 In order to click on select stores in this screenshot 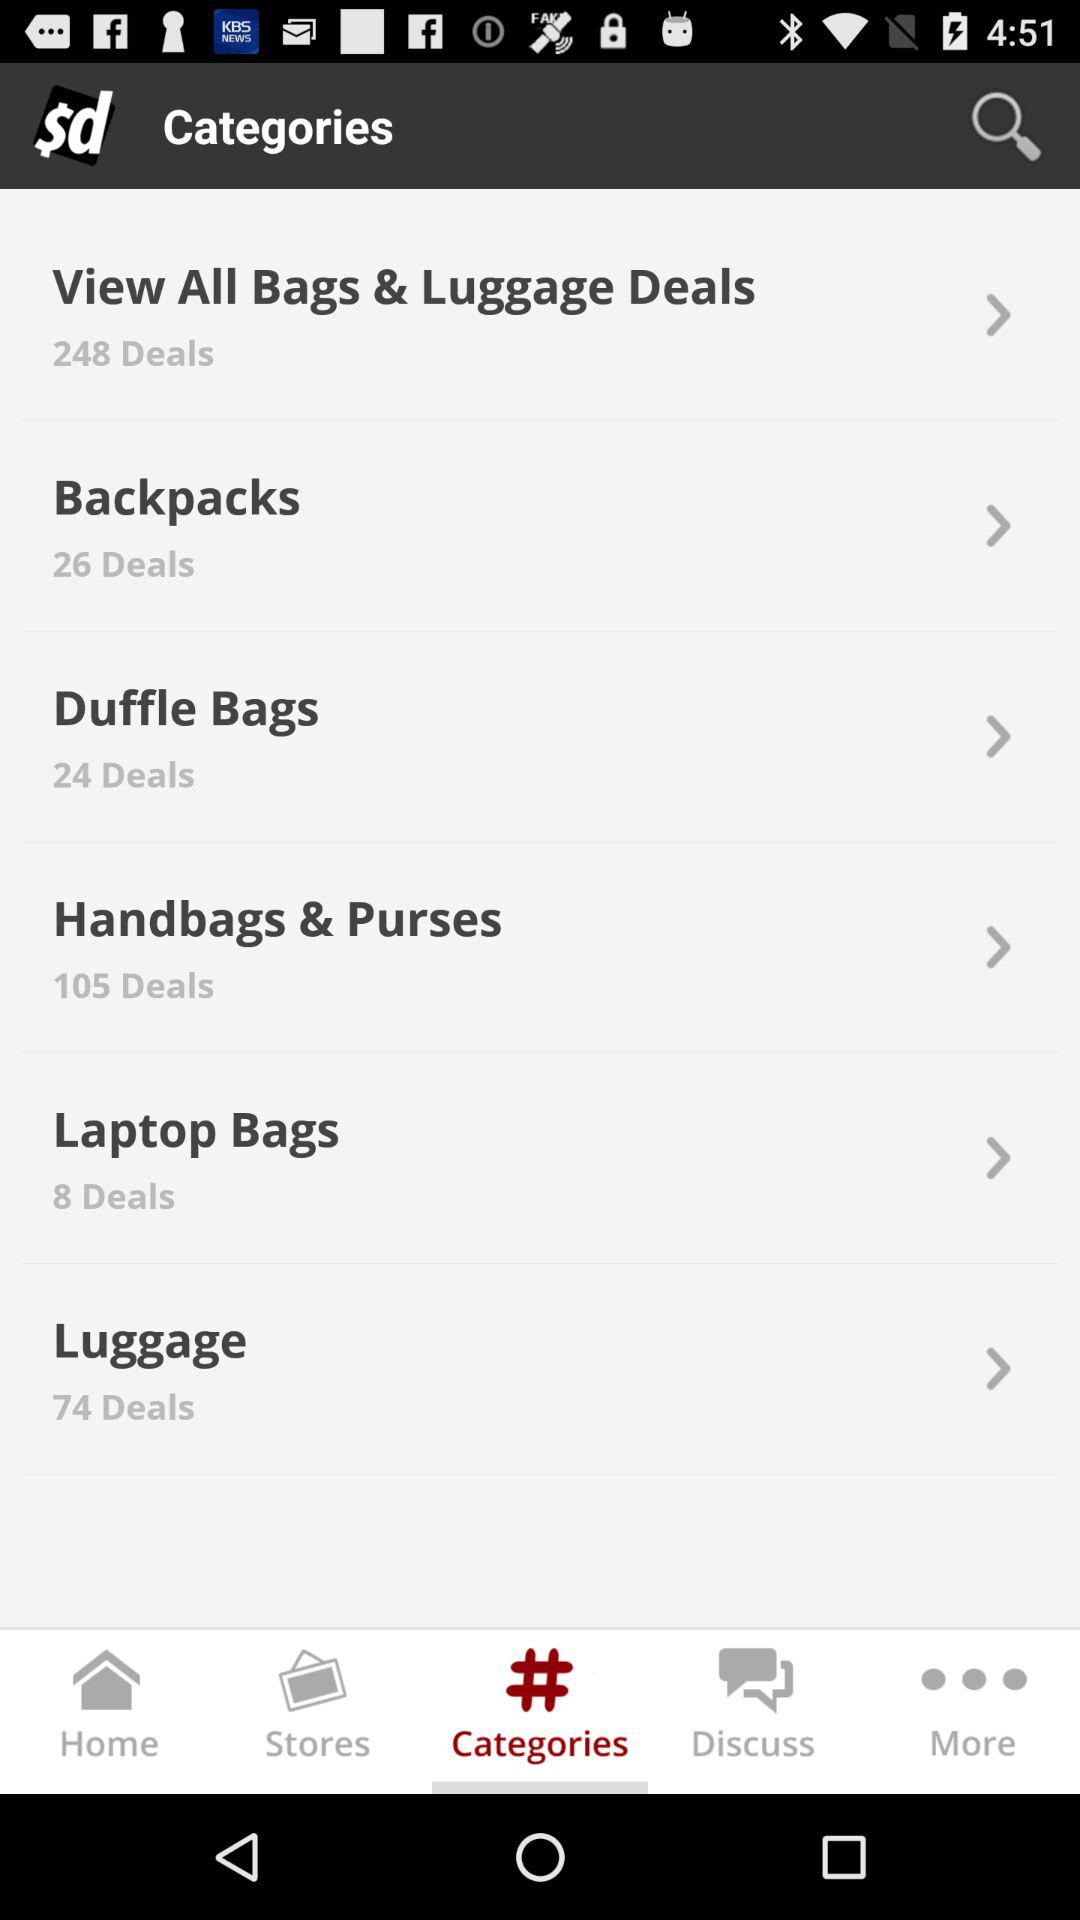, I will do `click(324, 1716)`.